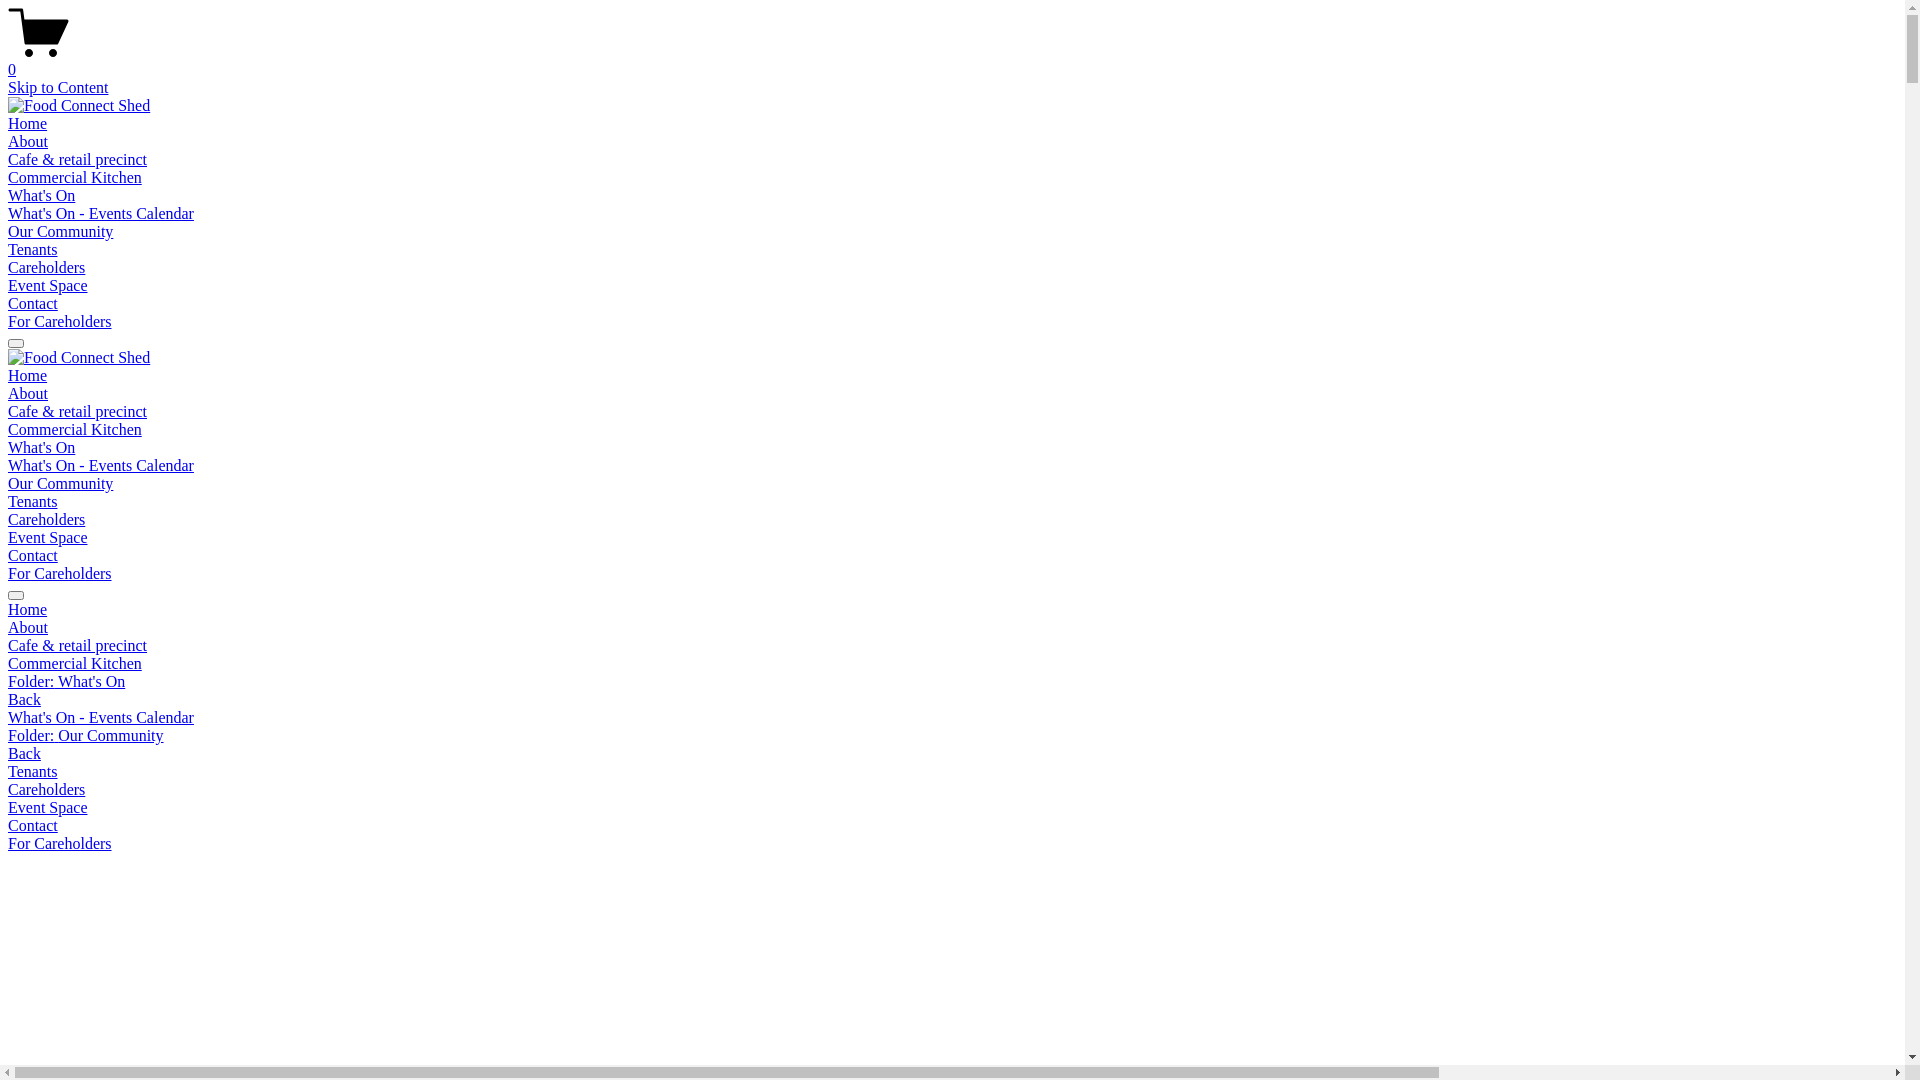 Image resolution: width=1920 pixels, height=1080 pixels. Describe the element at coordinates (58, 88) in the screenshot. I see `Skip to Content` at that location.